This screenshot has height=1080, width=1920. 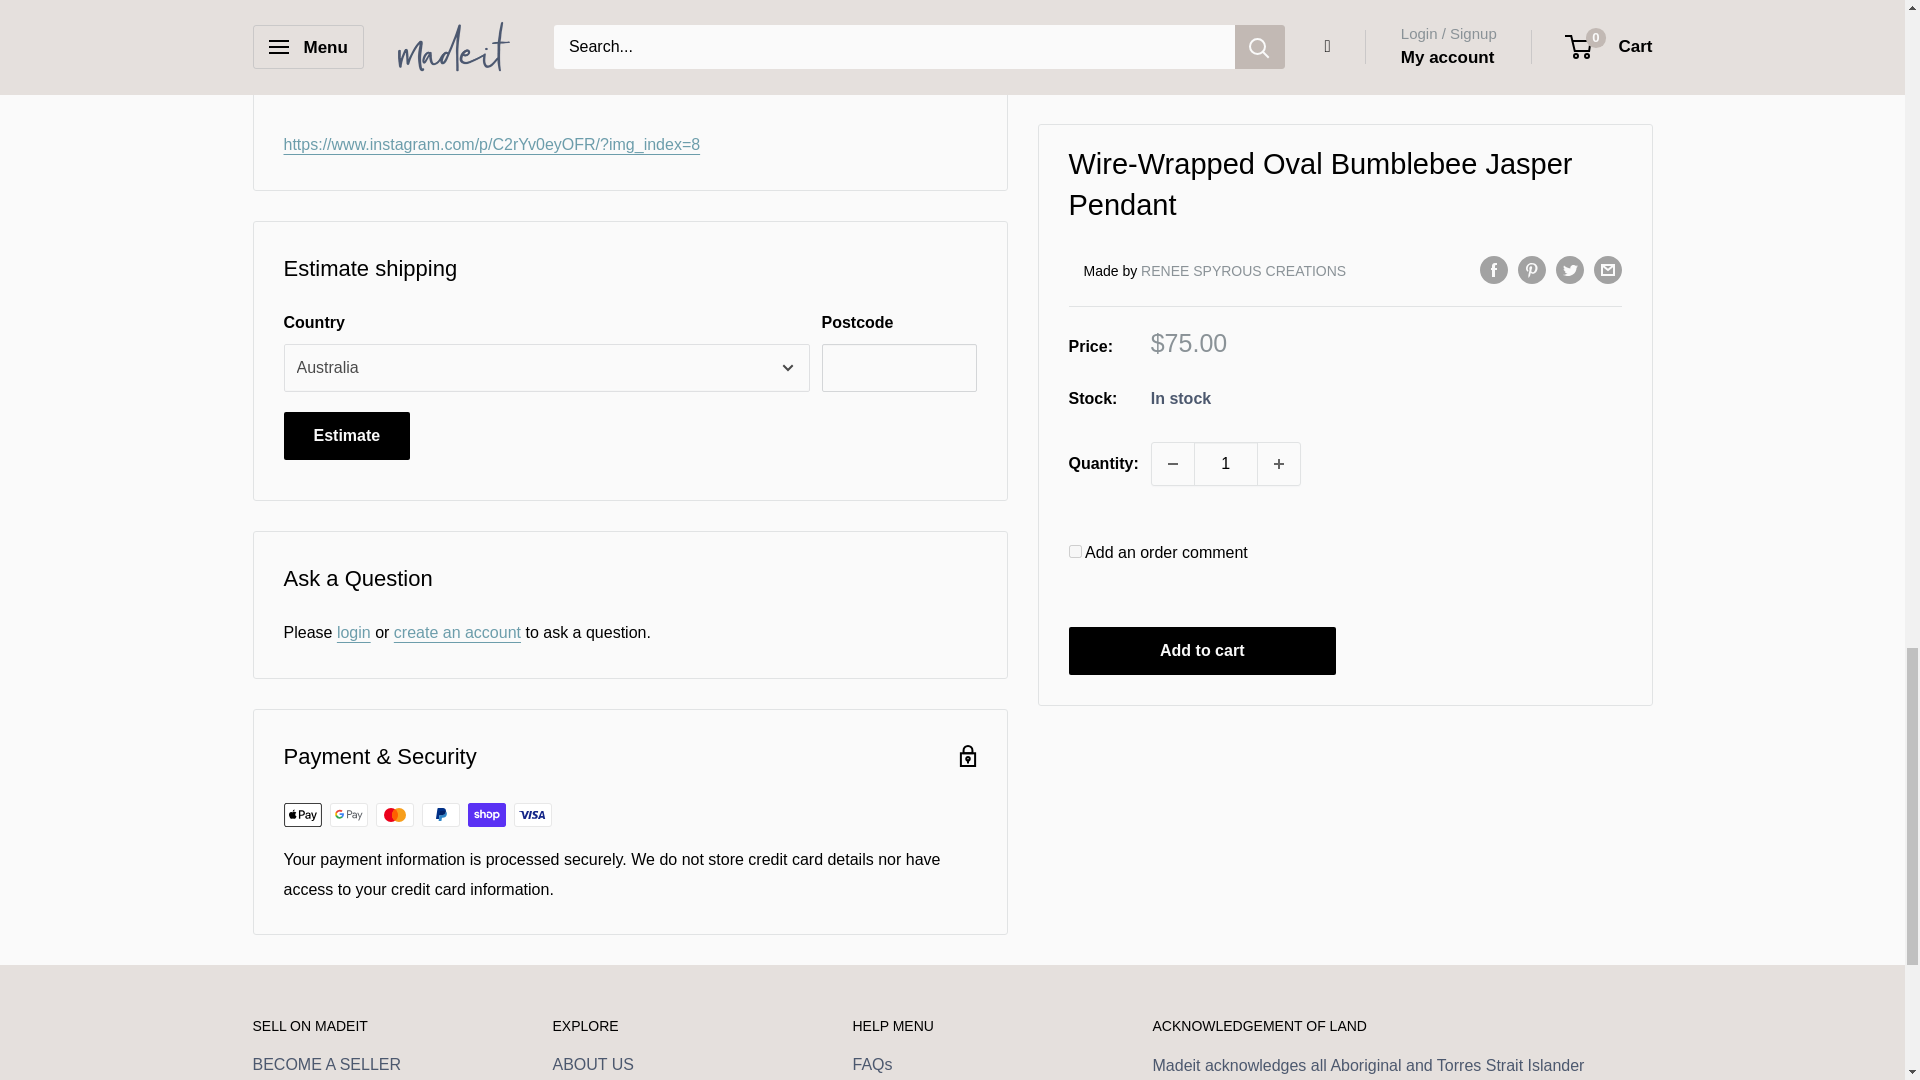 I want to click on Wire-Wrapped Oval Bumblebee Jasper Pendant Video, so click(x=492, y=159).